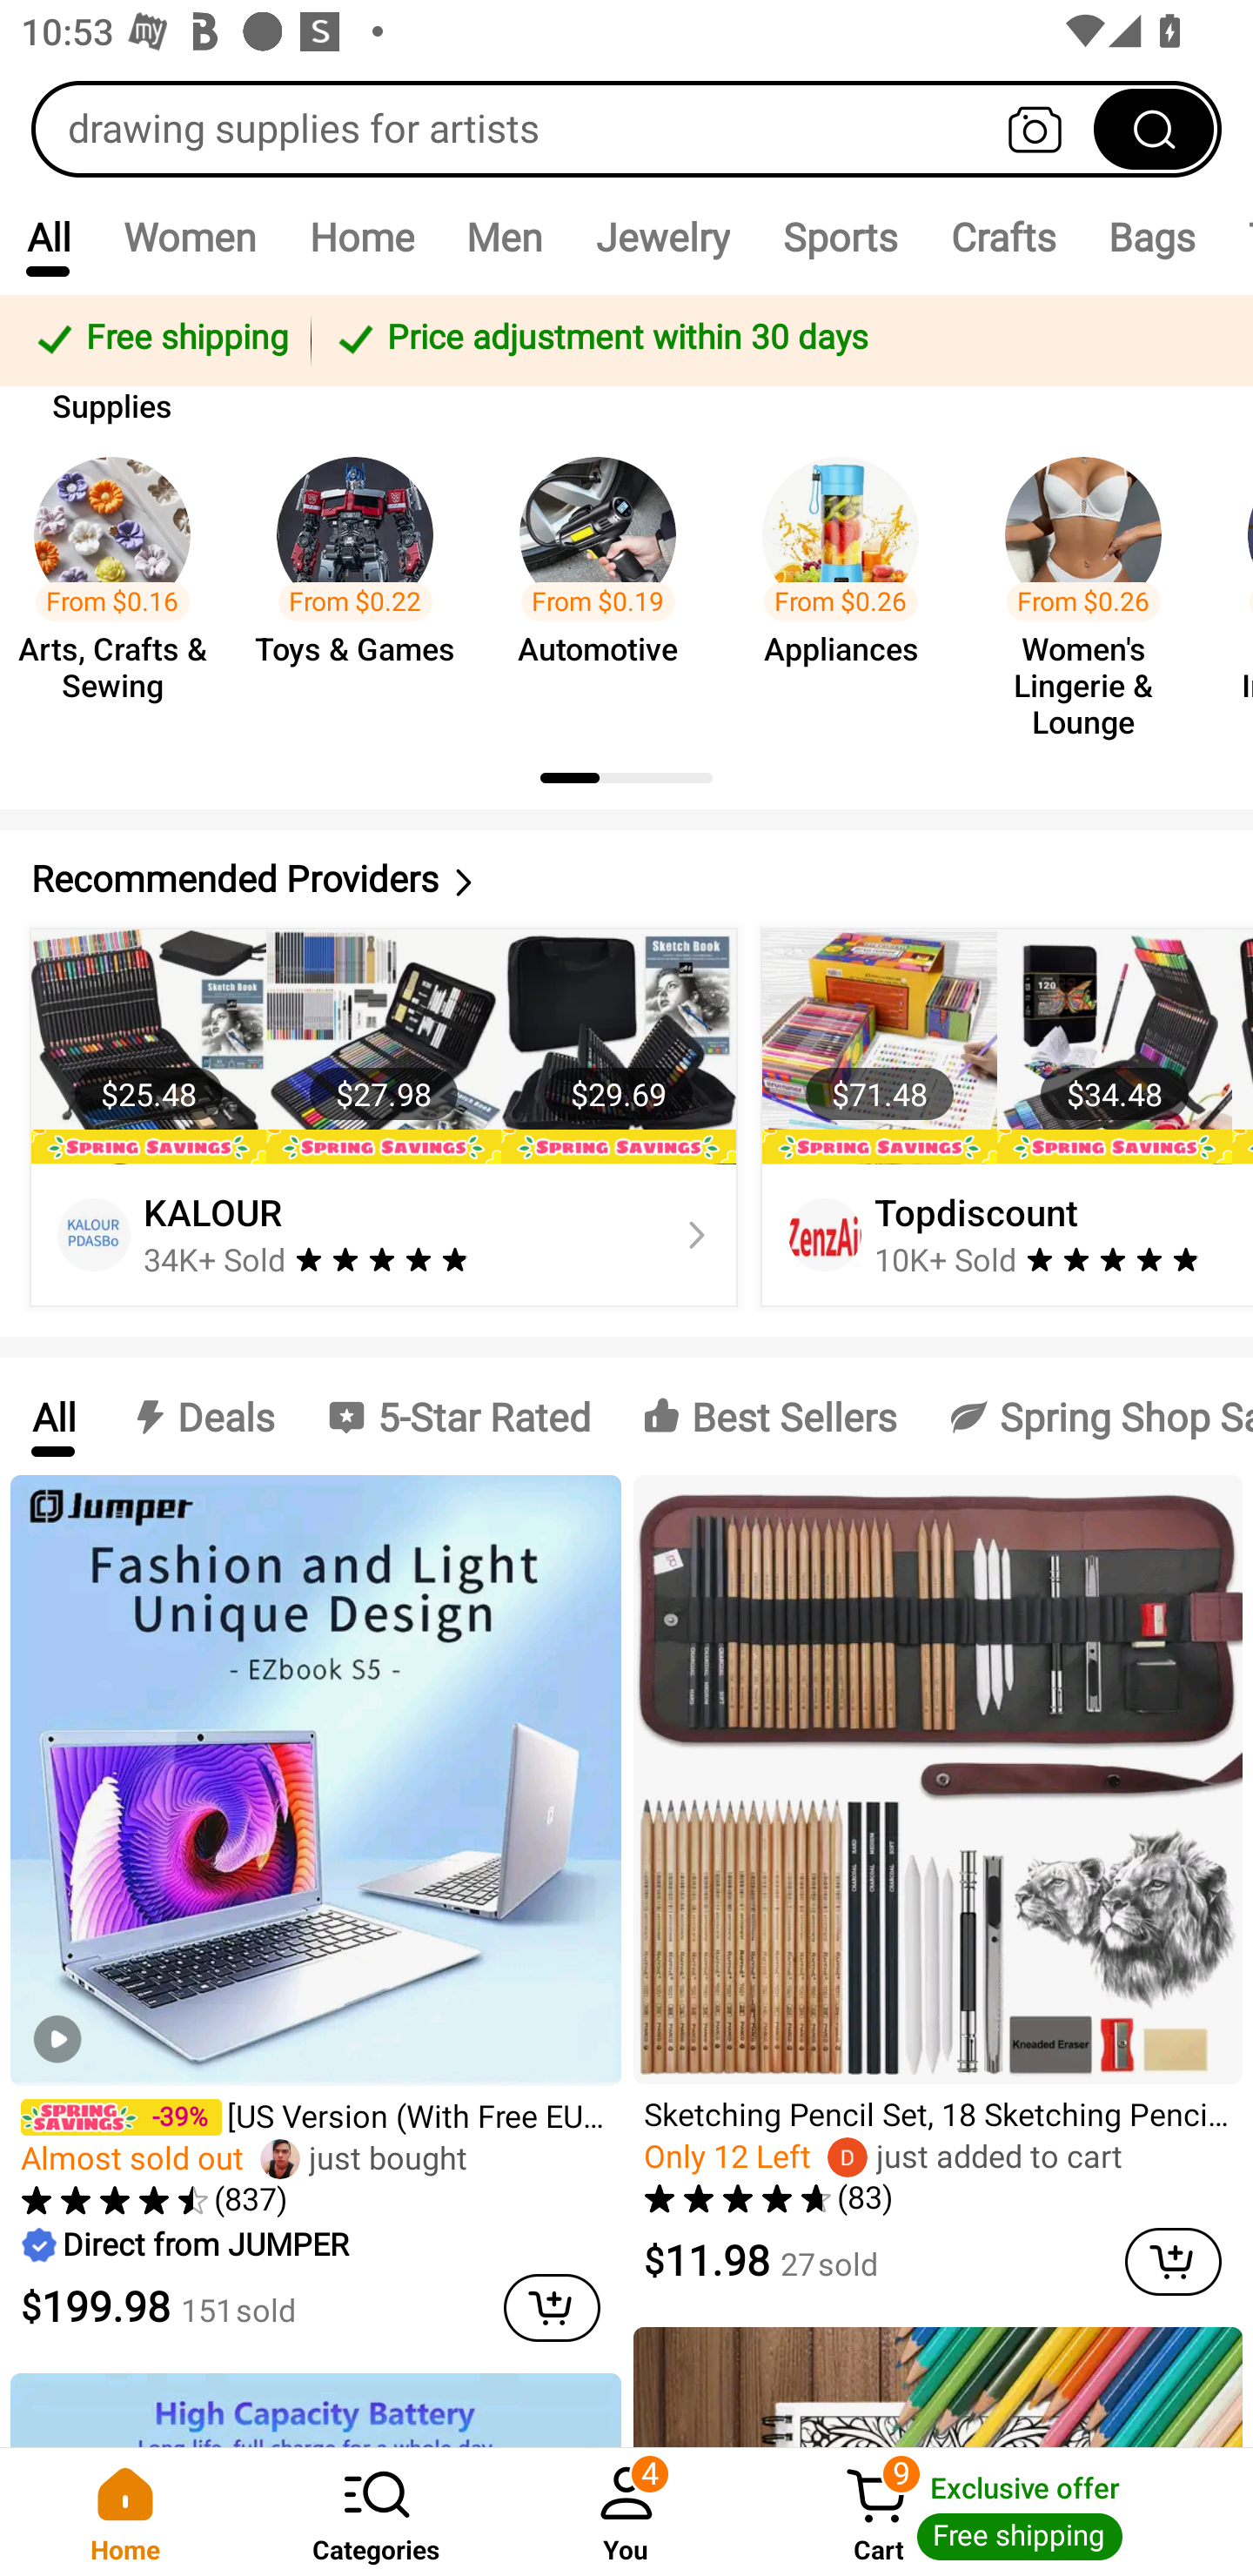 The height and width of the screenshot is (2576, 1253). I want to click on 5-Star Rated 5-Star Rated 5-Star Rated, so click(458, 1417).